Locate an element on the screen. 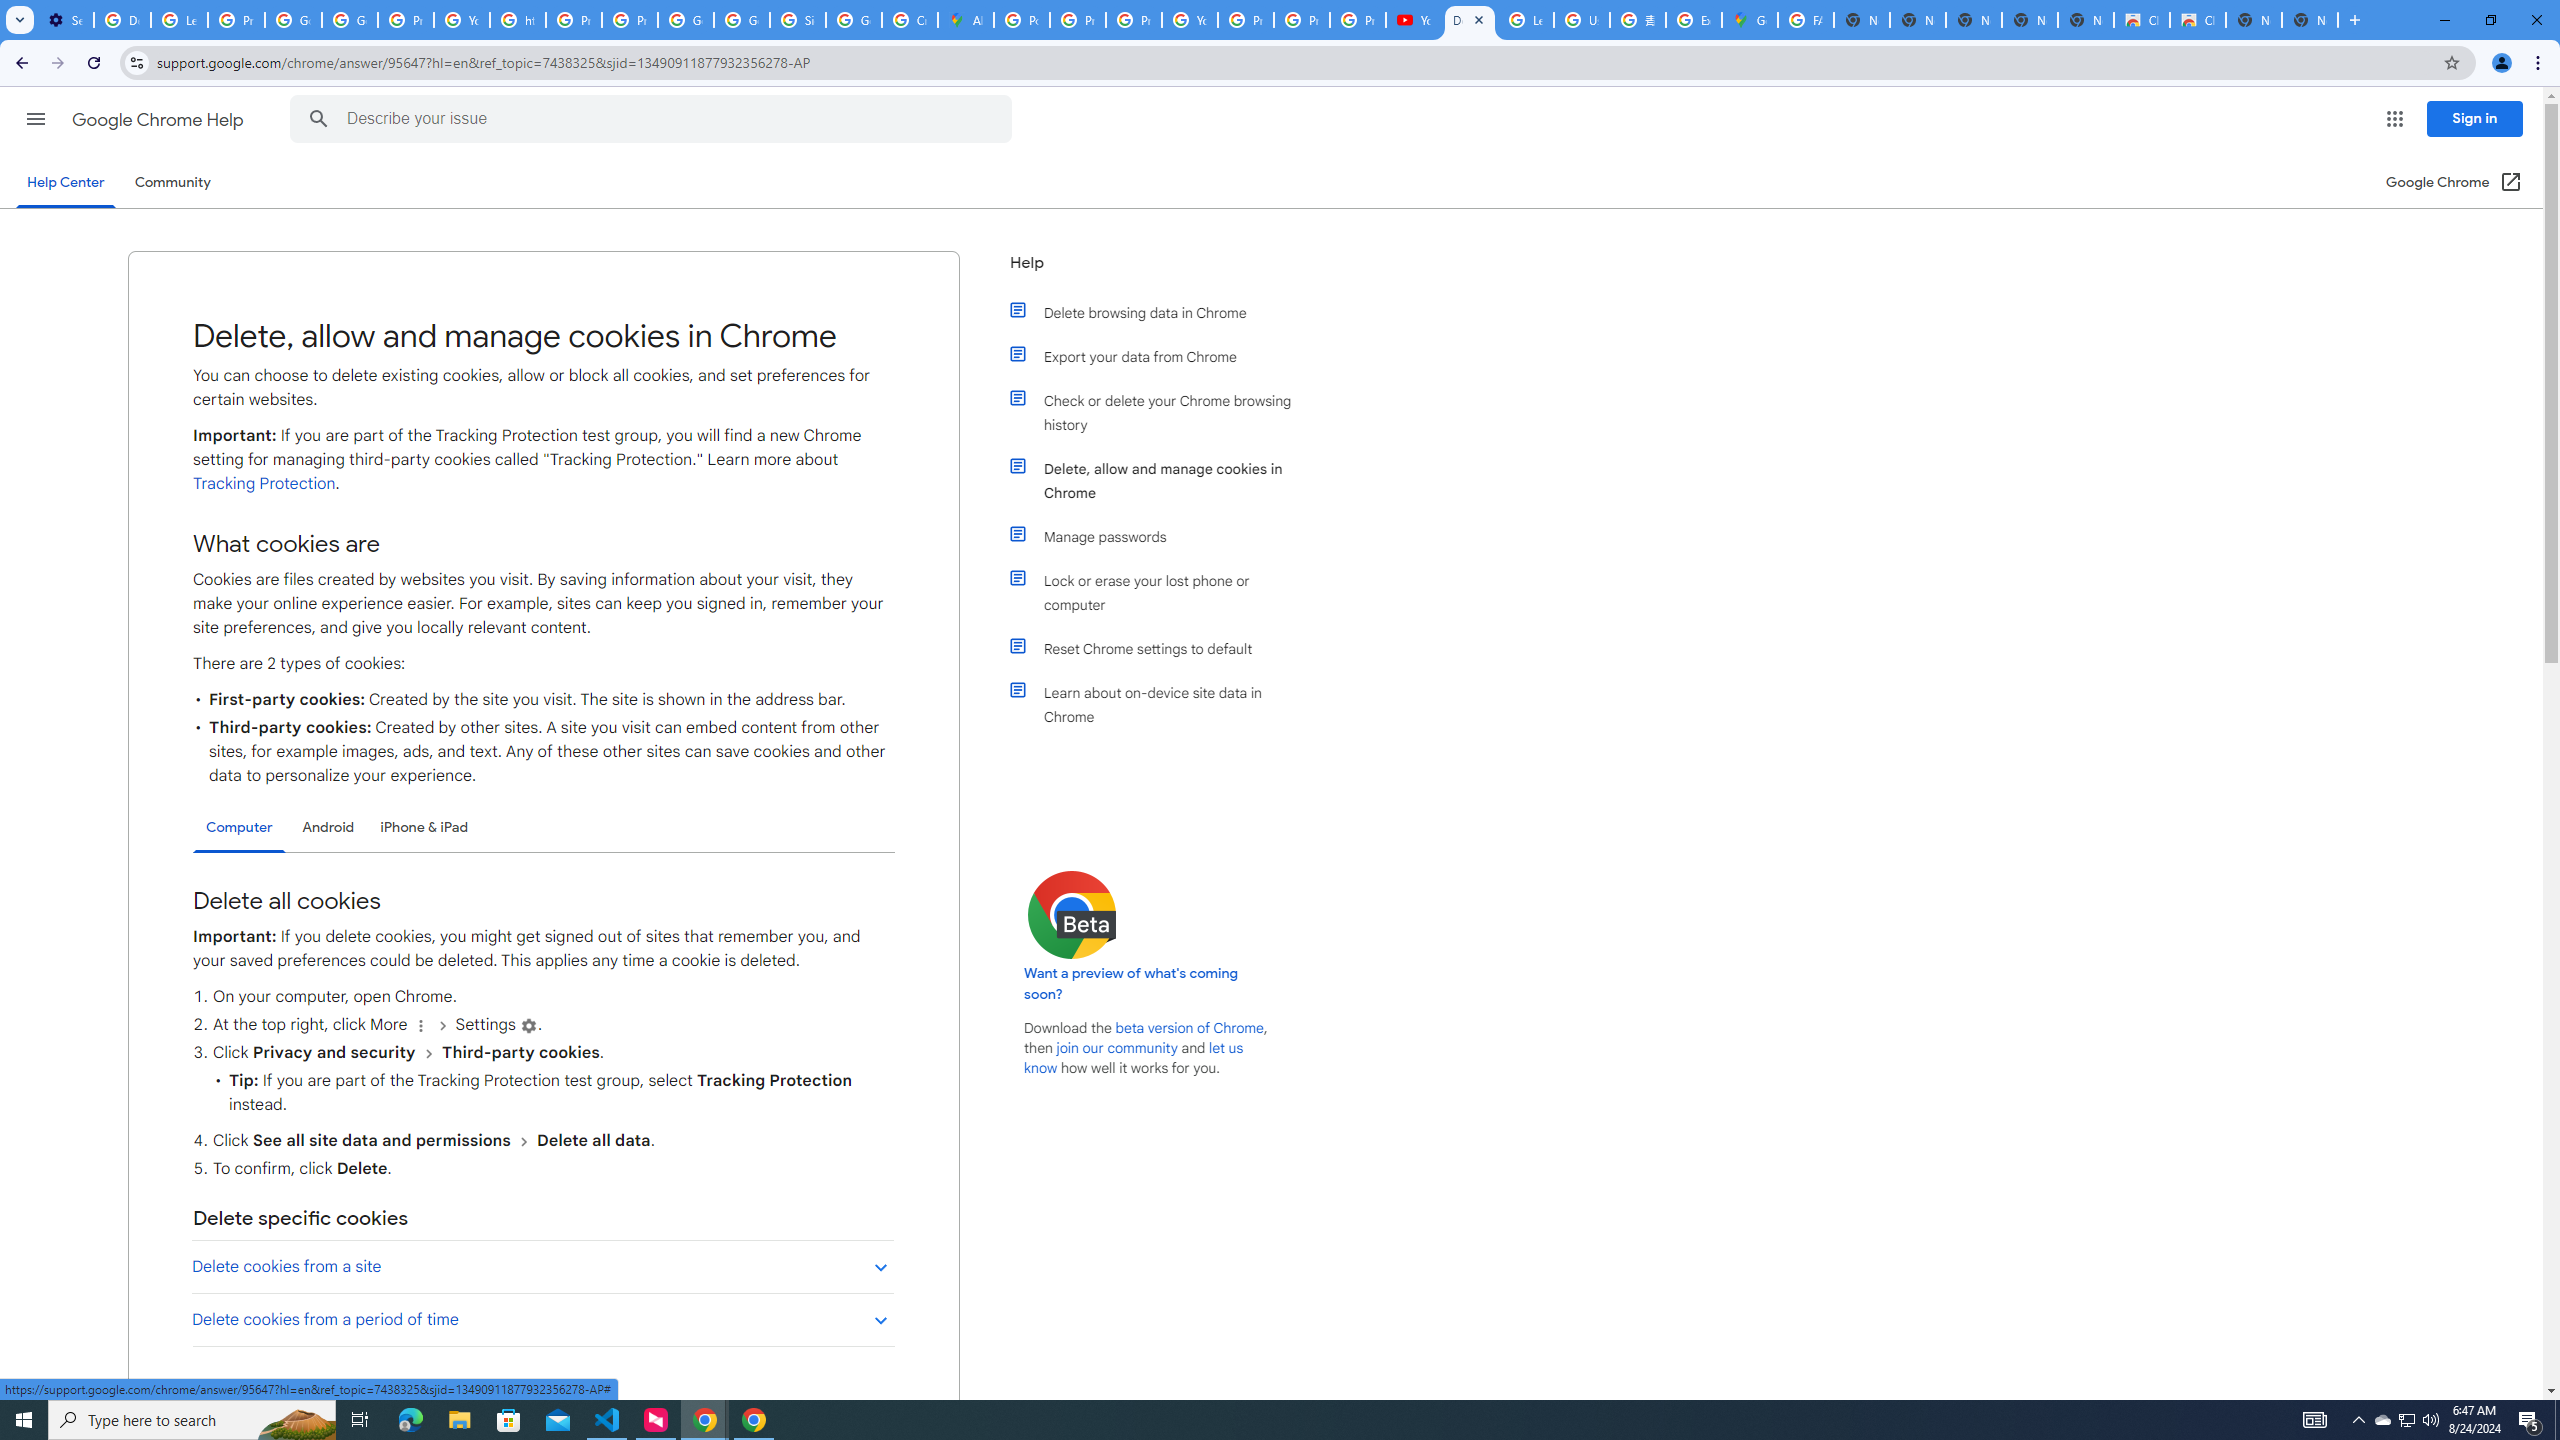 The height and width of the screenshot is (1440, 2560). Settings is located at coordinates (530, 1026).